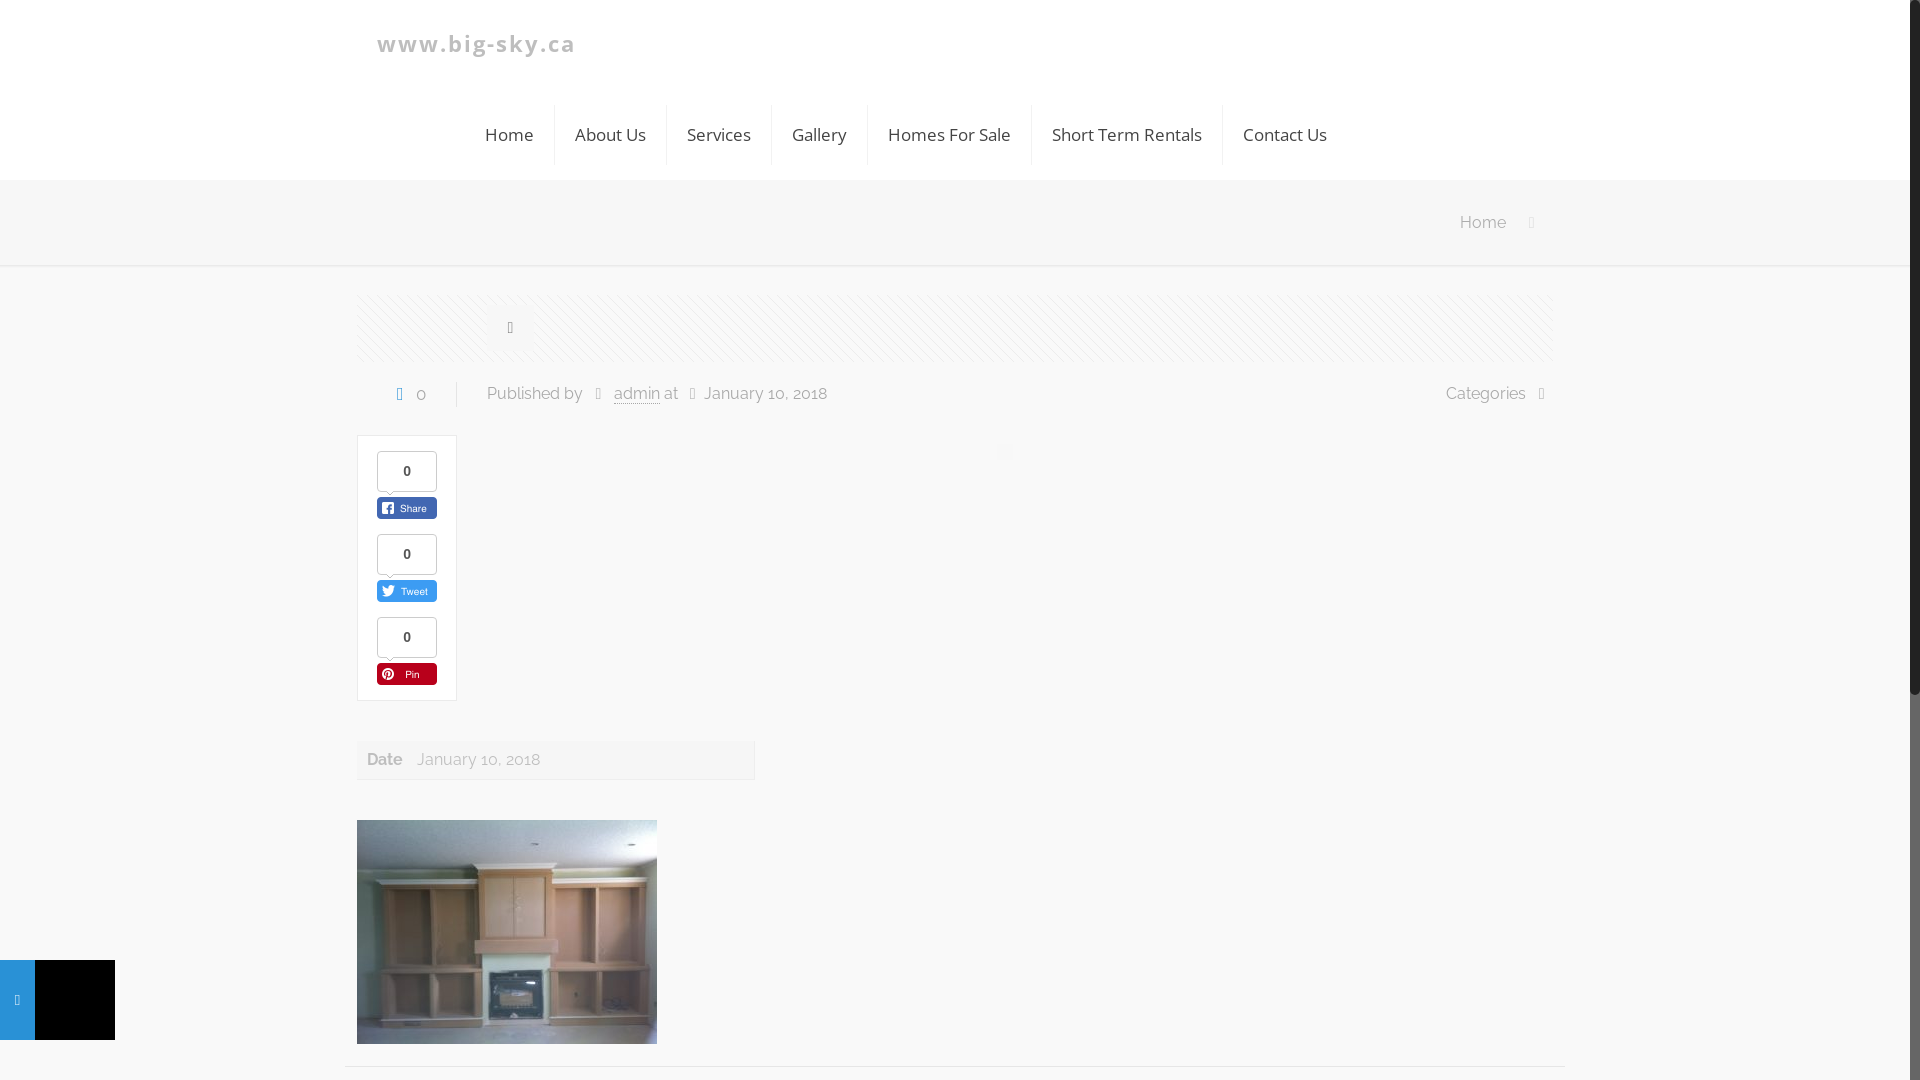 This screenshot has width=1920, height=1080. I want to click on www.big-sky.ca, so click(476, 45).